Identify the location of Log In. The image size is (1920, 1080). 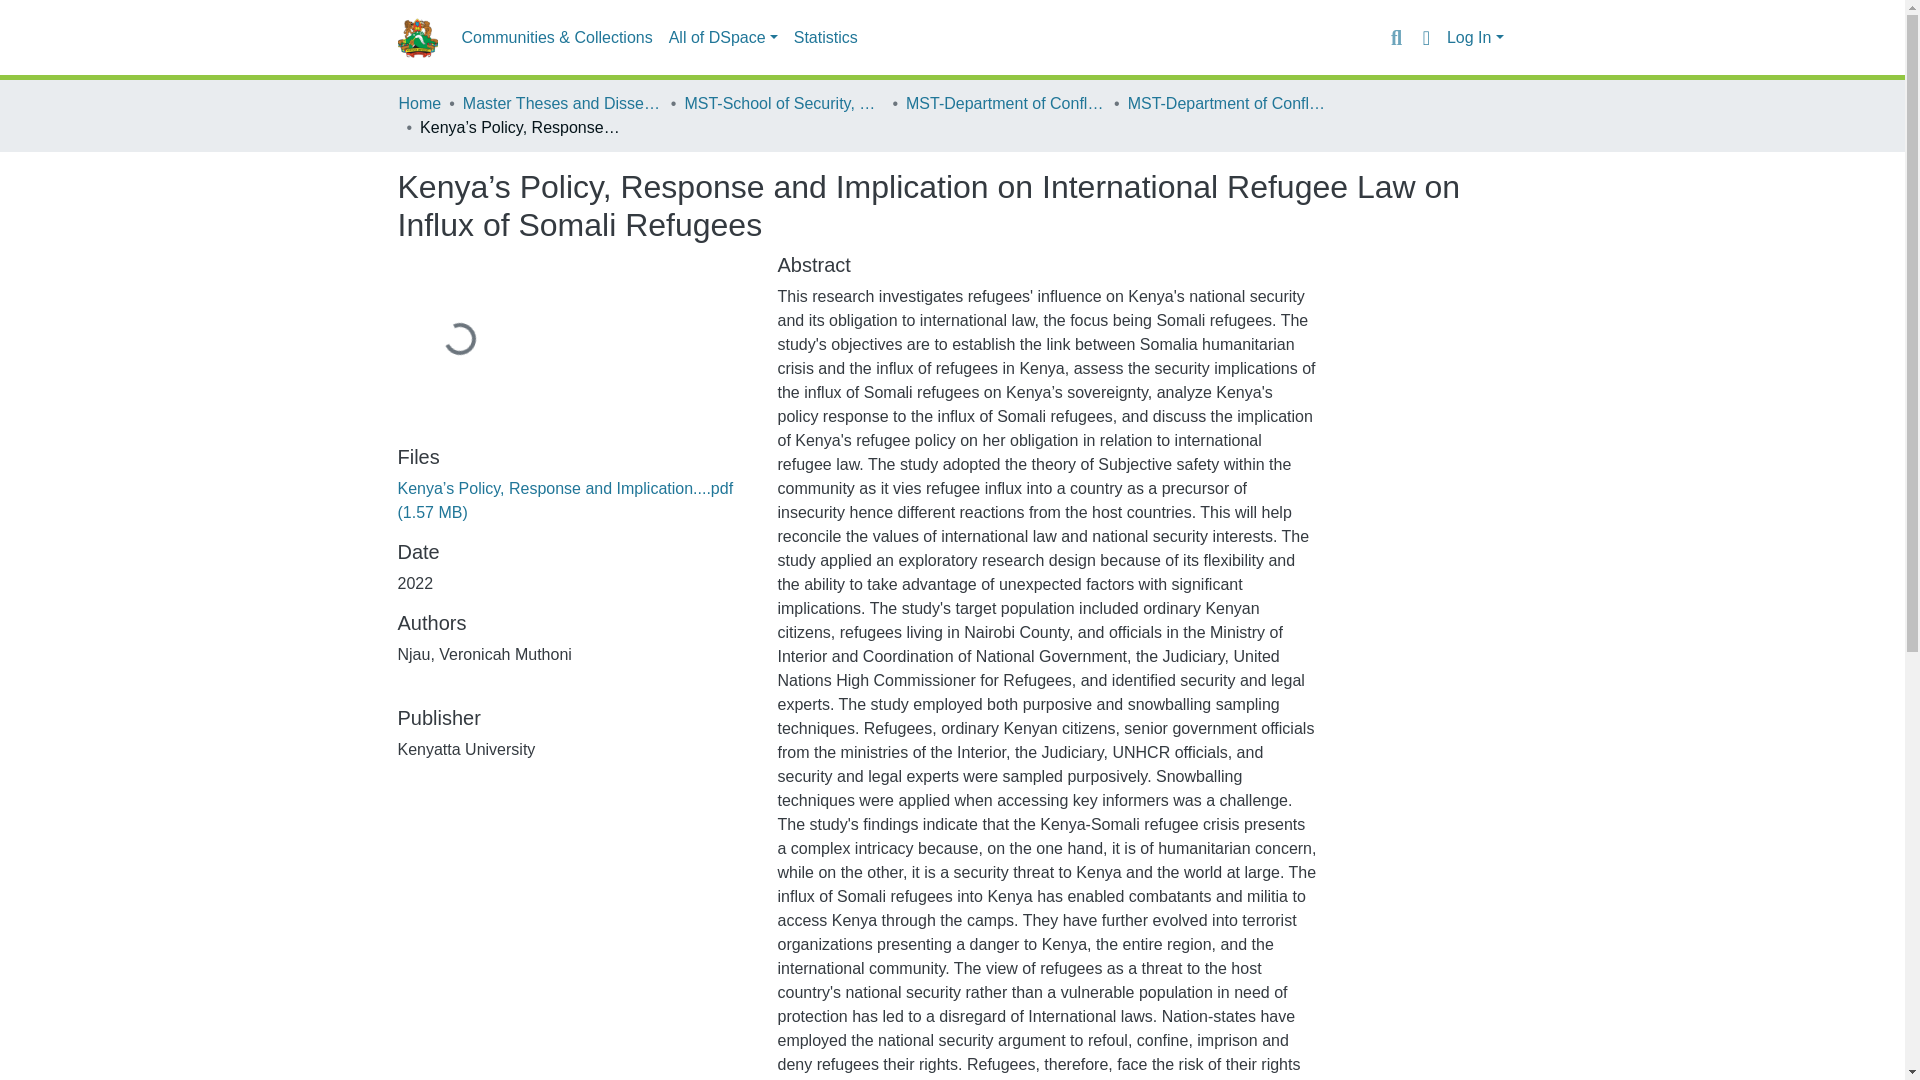
(1475, 38).